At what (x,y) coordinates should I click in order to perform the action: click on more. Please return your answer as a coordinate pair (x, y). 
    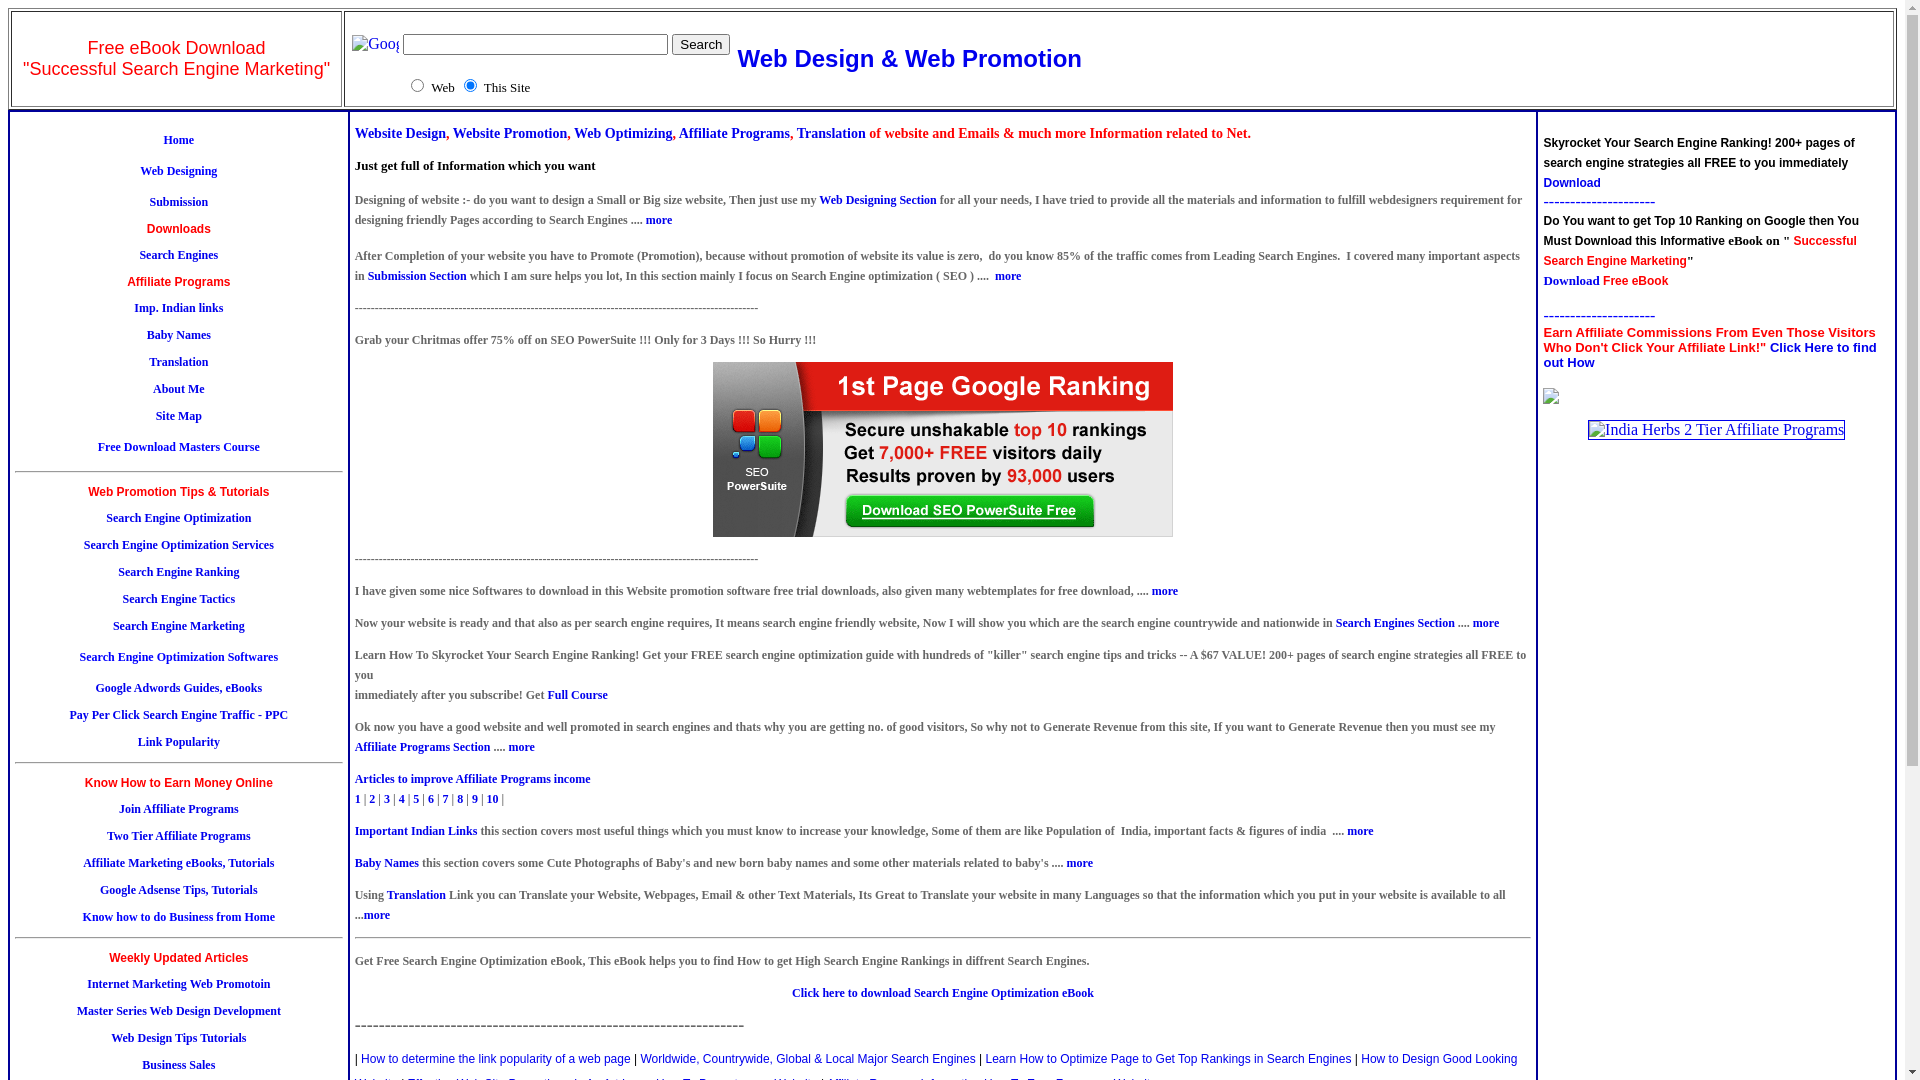
    Looking at the image, I should click on (521, 747).